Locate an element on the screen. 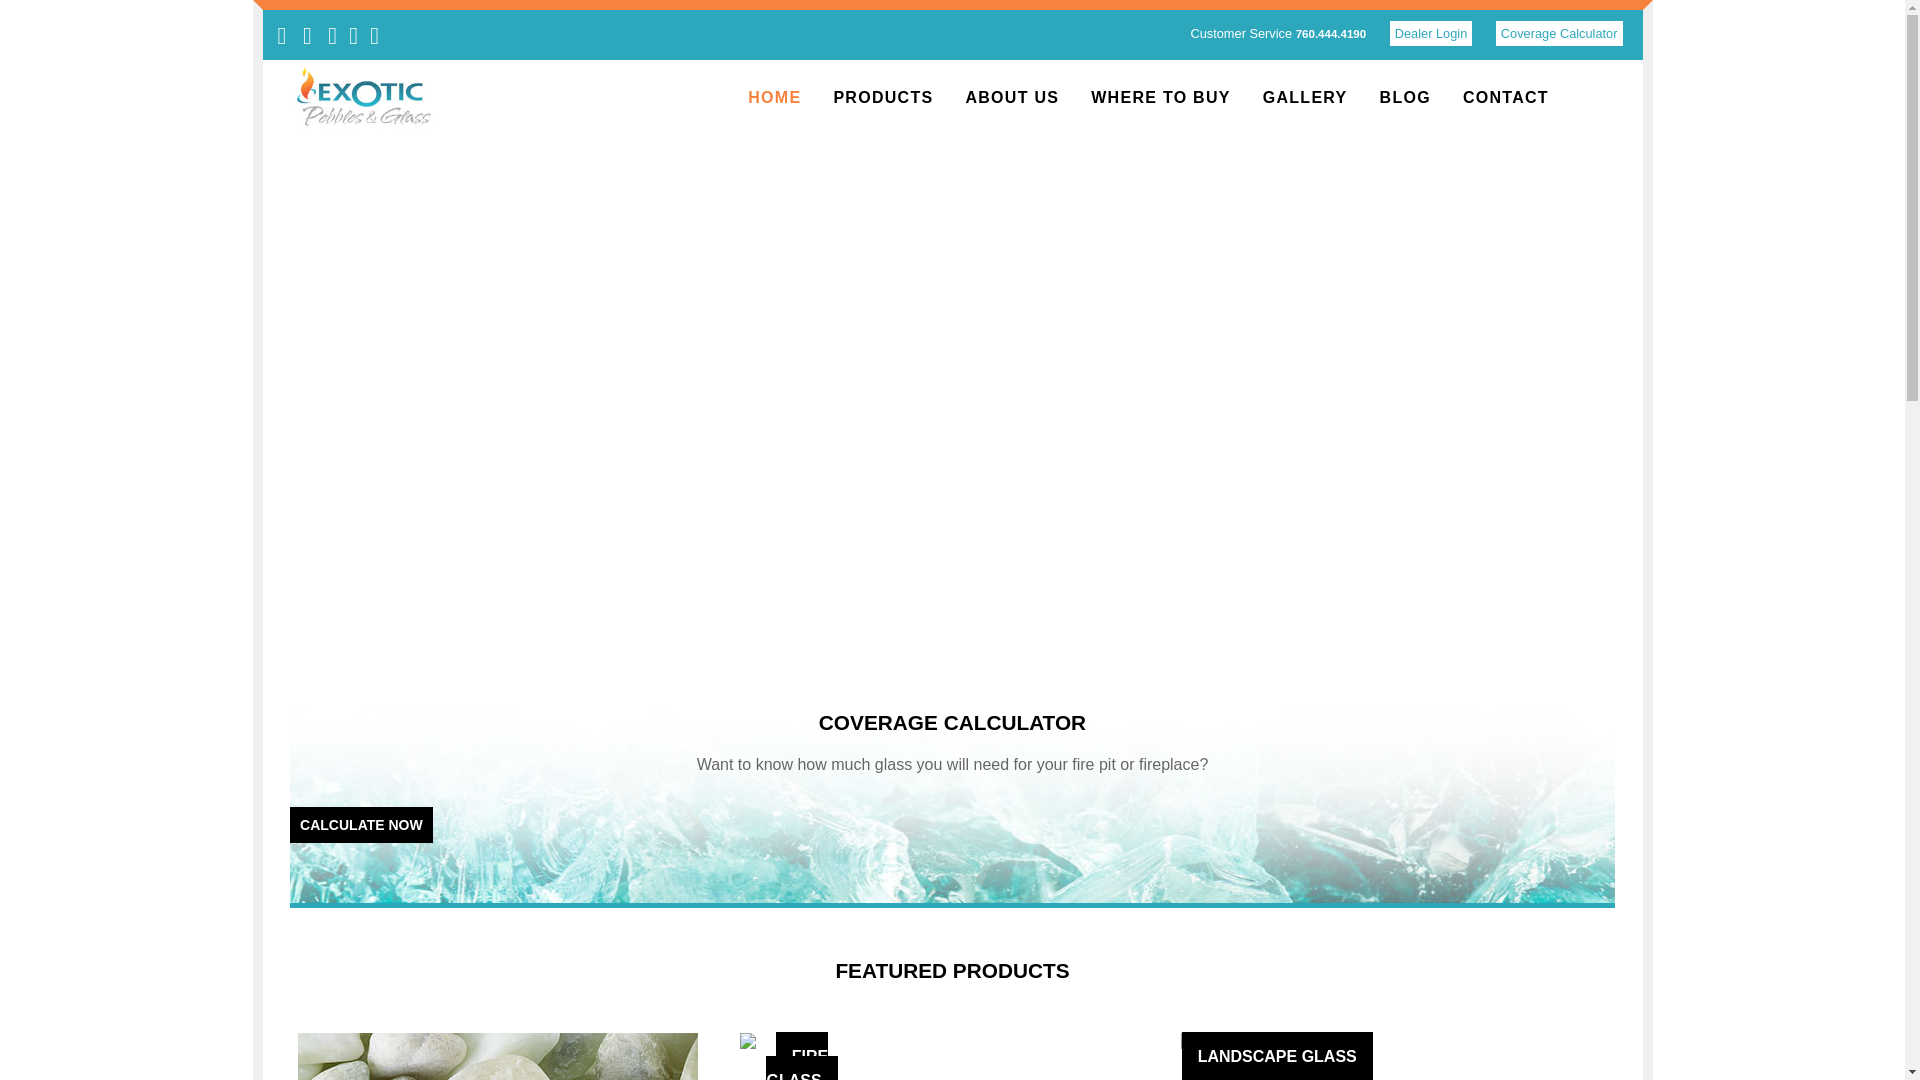 This screenshot has width=1920, height=1080. WHERE TO BUY is located at coordinates (1160, 98).